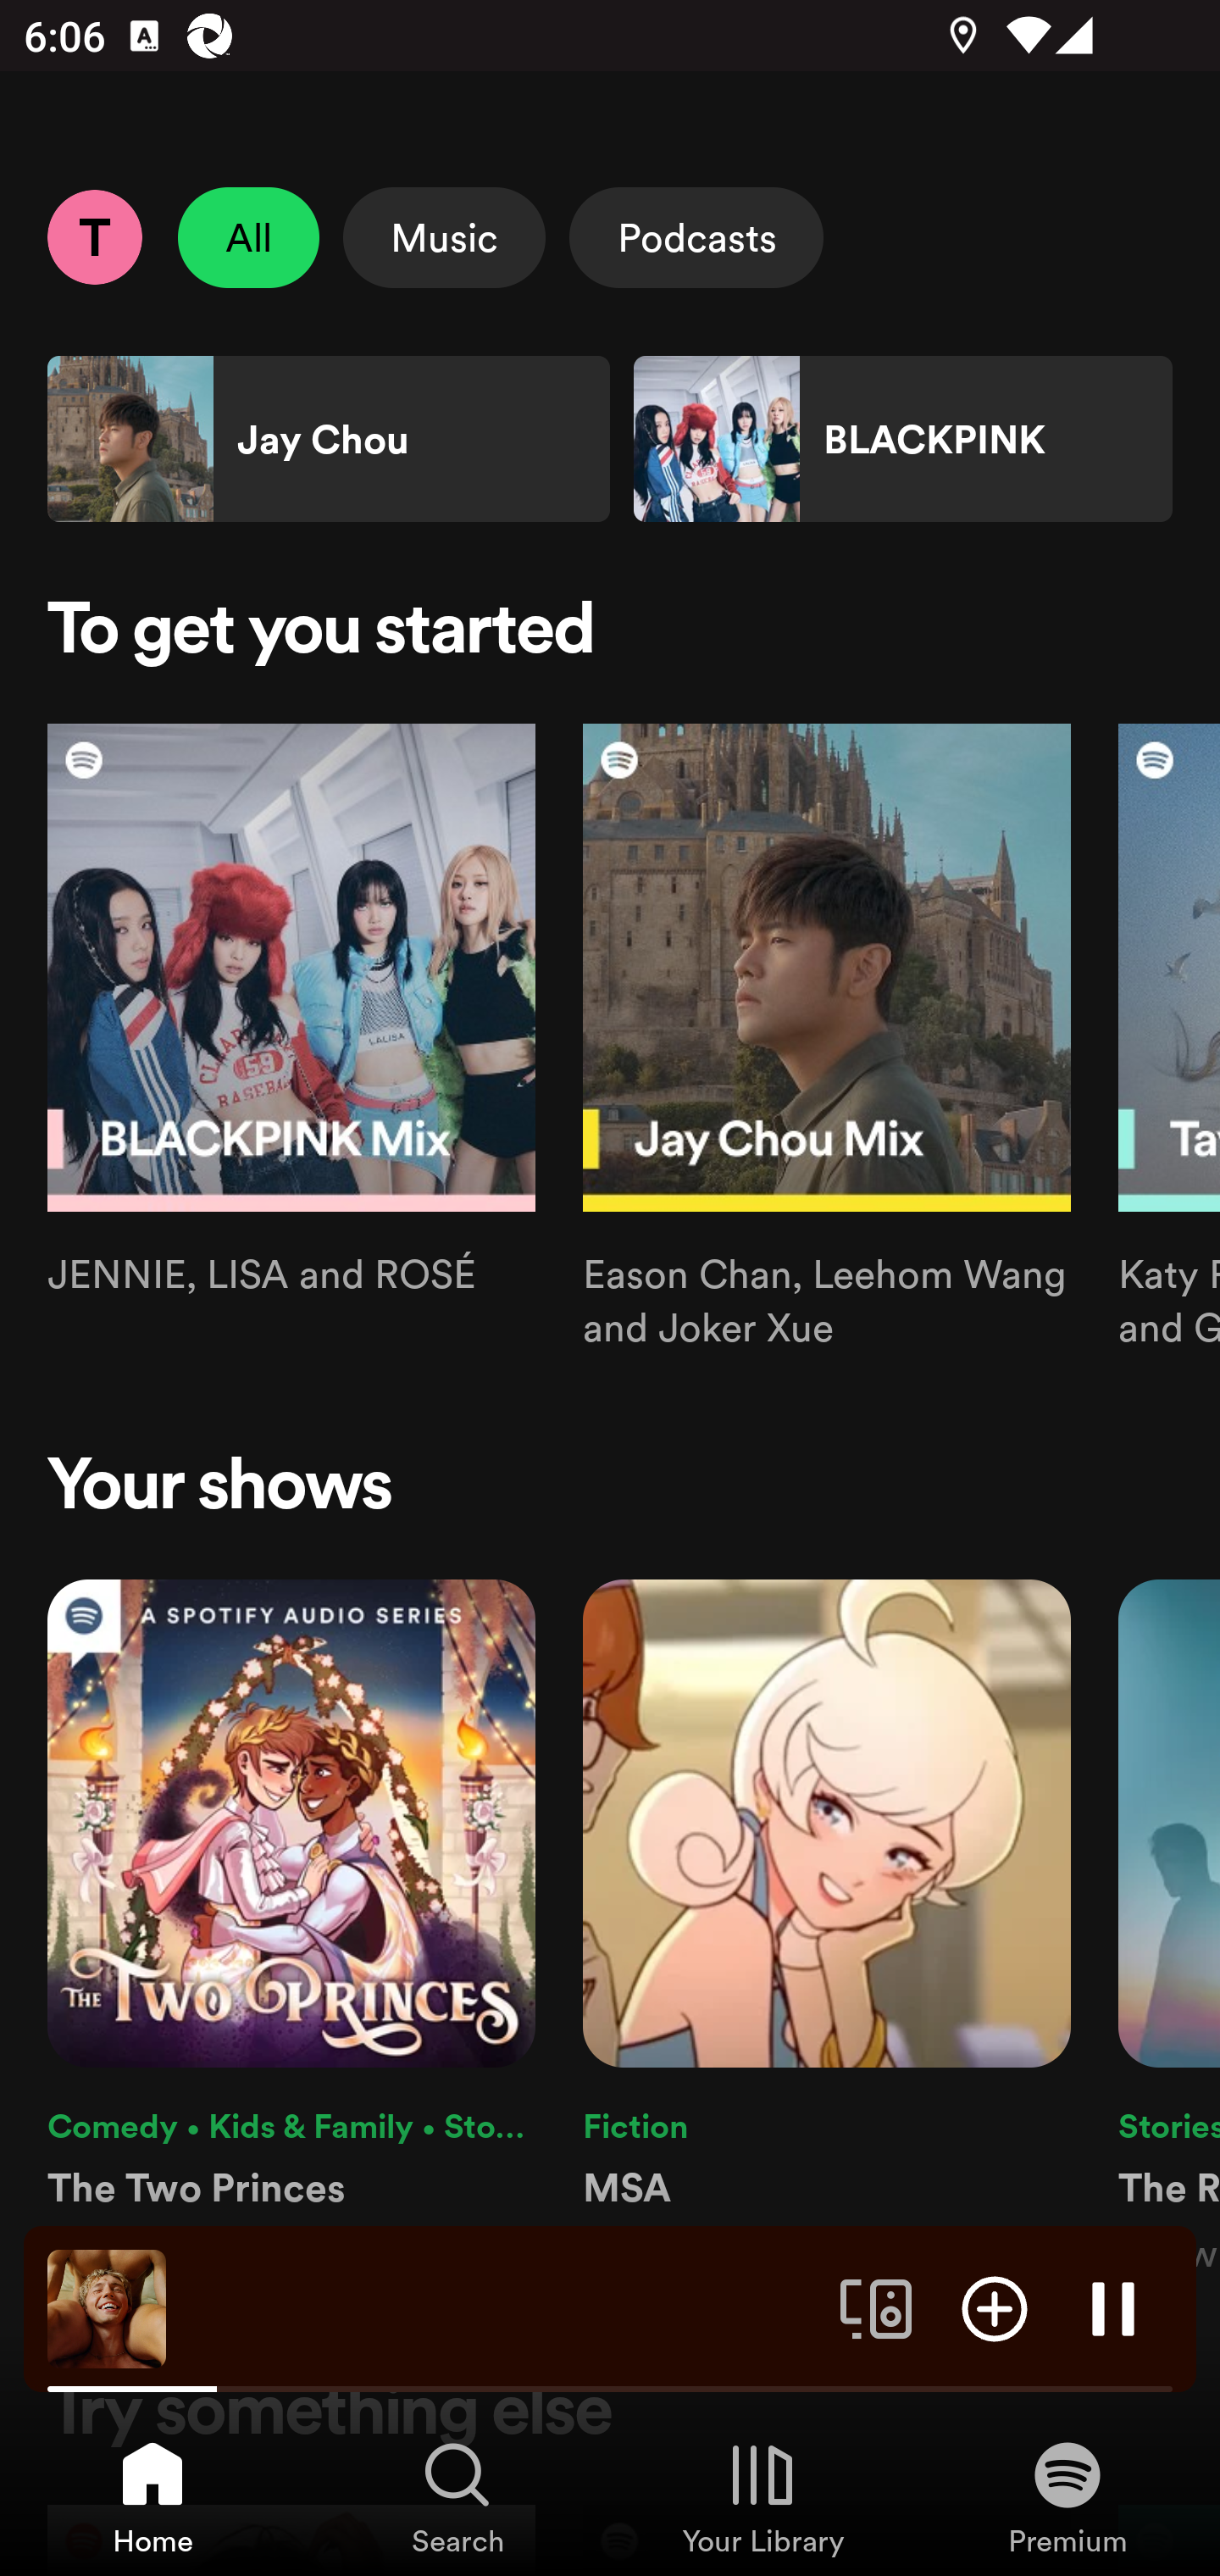 This screenshot has height=2576, width=1220. What do you see at coordinates (995, 2307) in the screenshot?
I see `Add item` at bounding box center [995, 2307].